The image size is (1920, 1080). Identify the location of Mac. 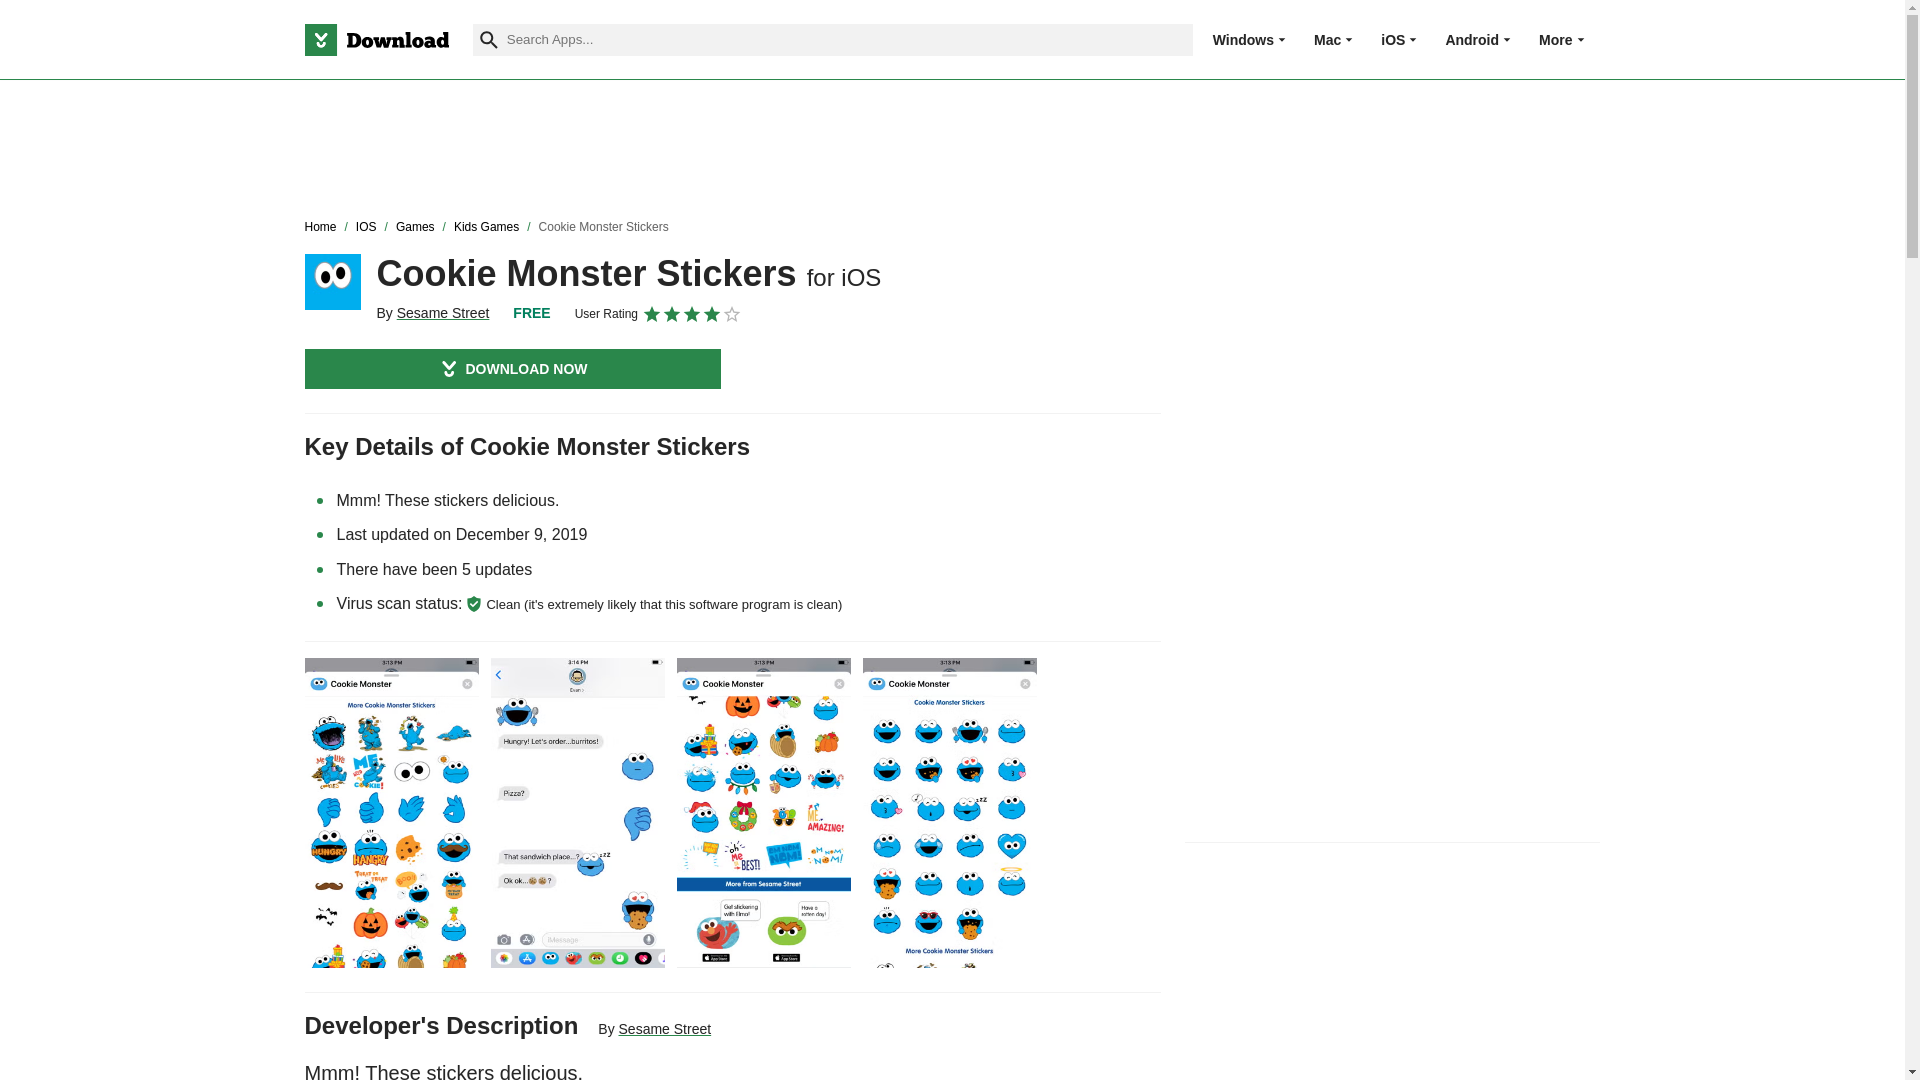
(1326, 39).